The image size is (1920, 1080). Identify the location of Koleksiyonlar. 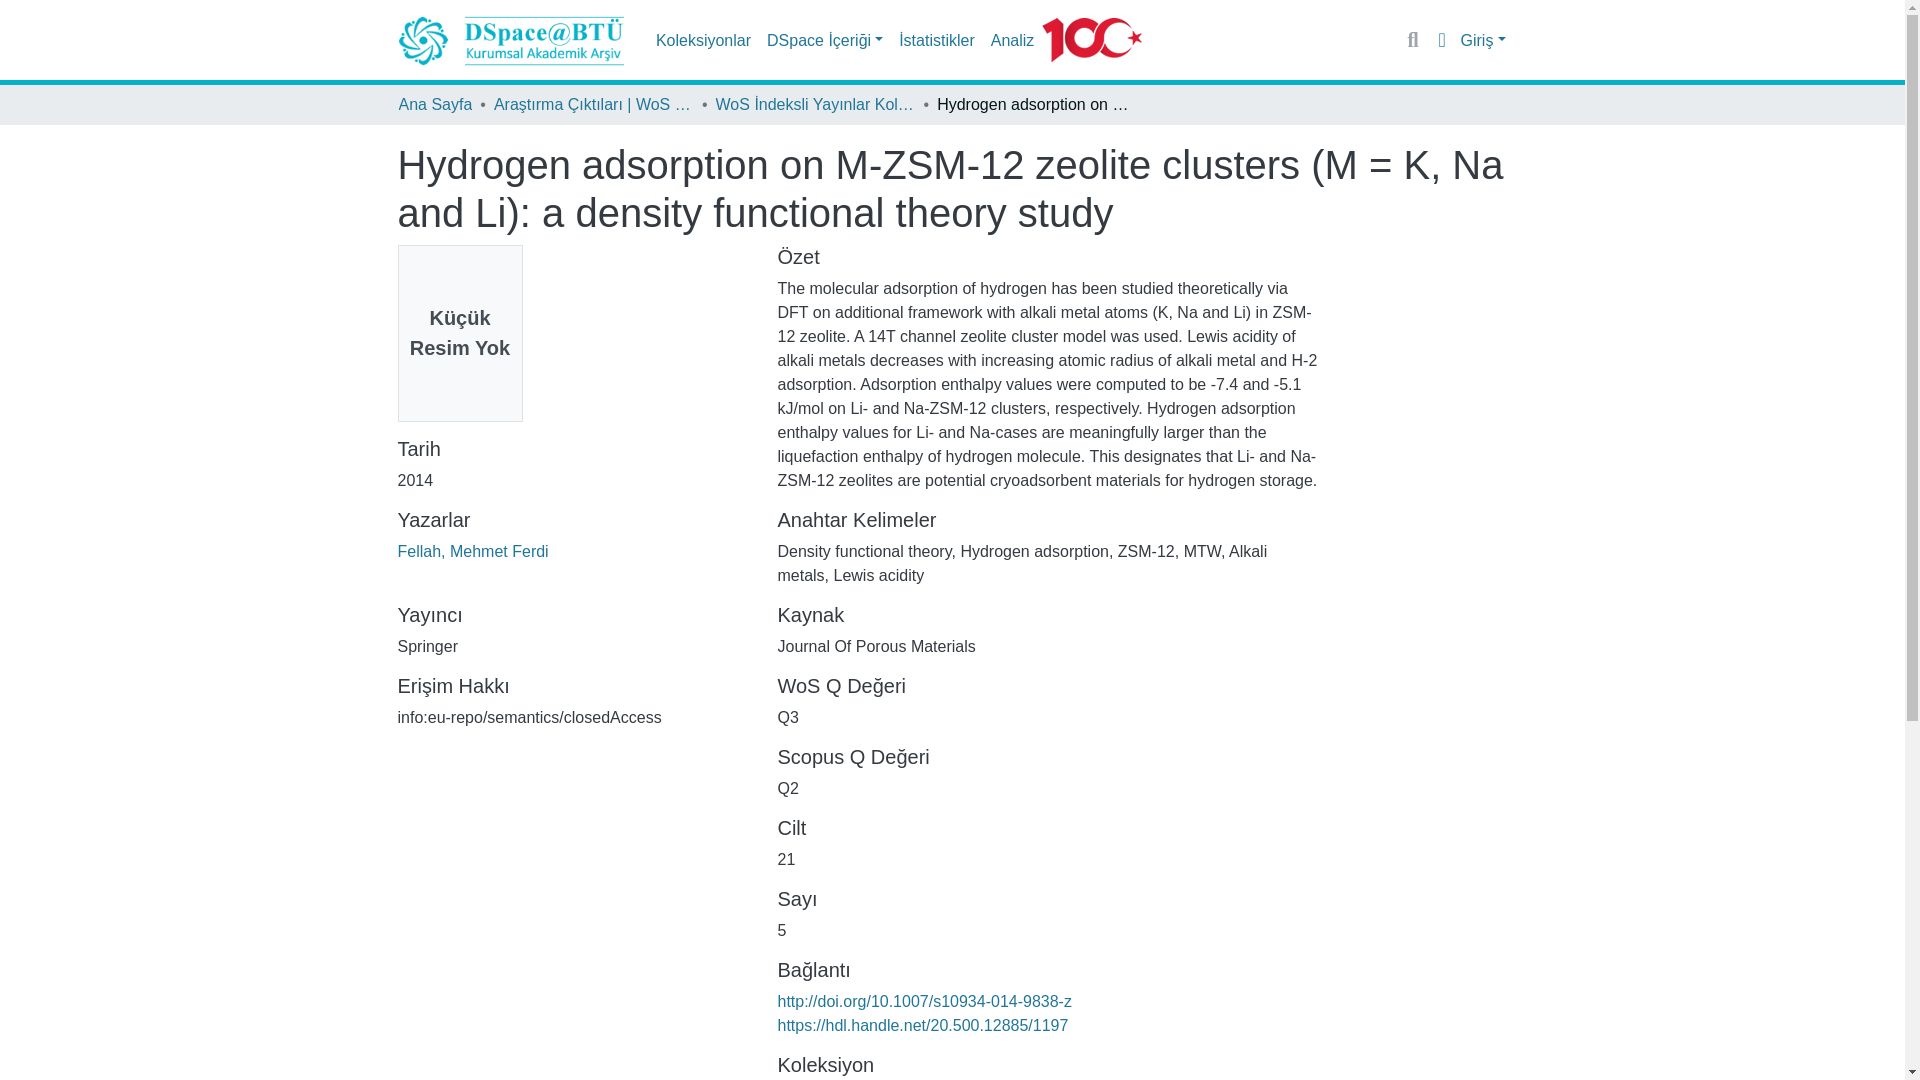
(703, 40).